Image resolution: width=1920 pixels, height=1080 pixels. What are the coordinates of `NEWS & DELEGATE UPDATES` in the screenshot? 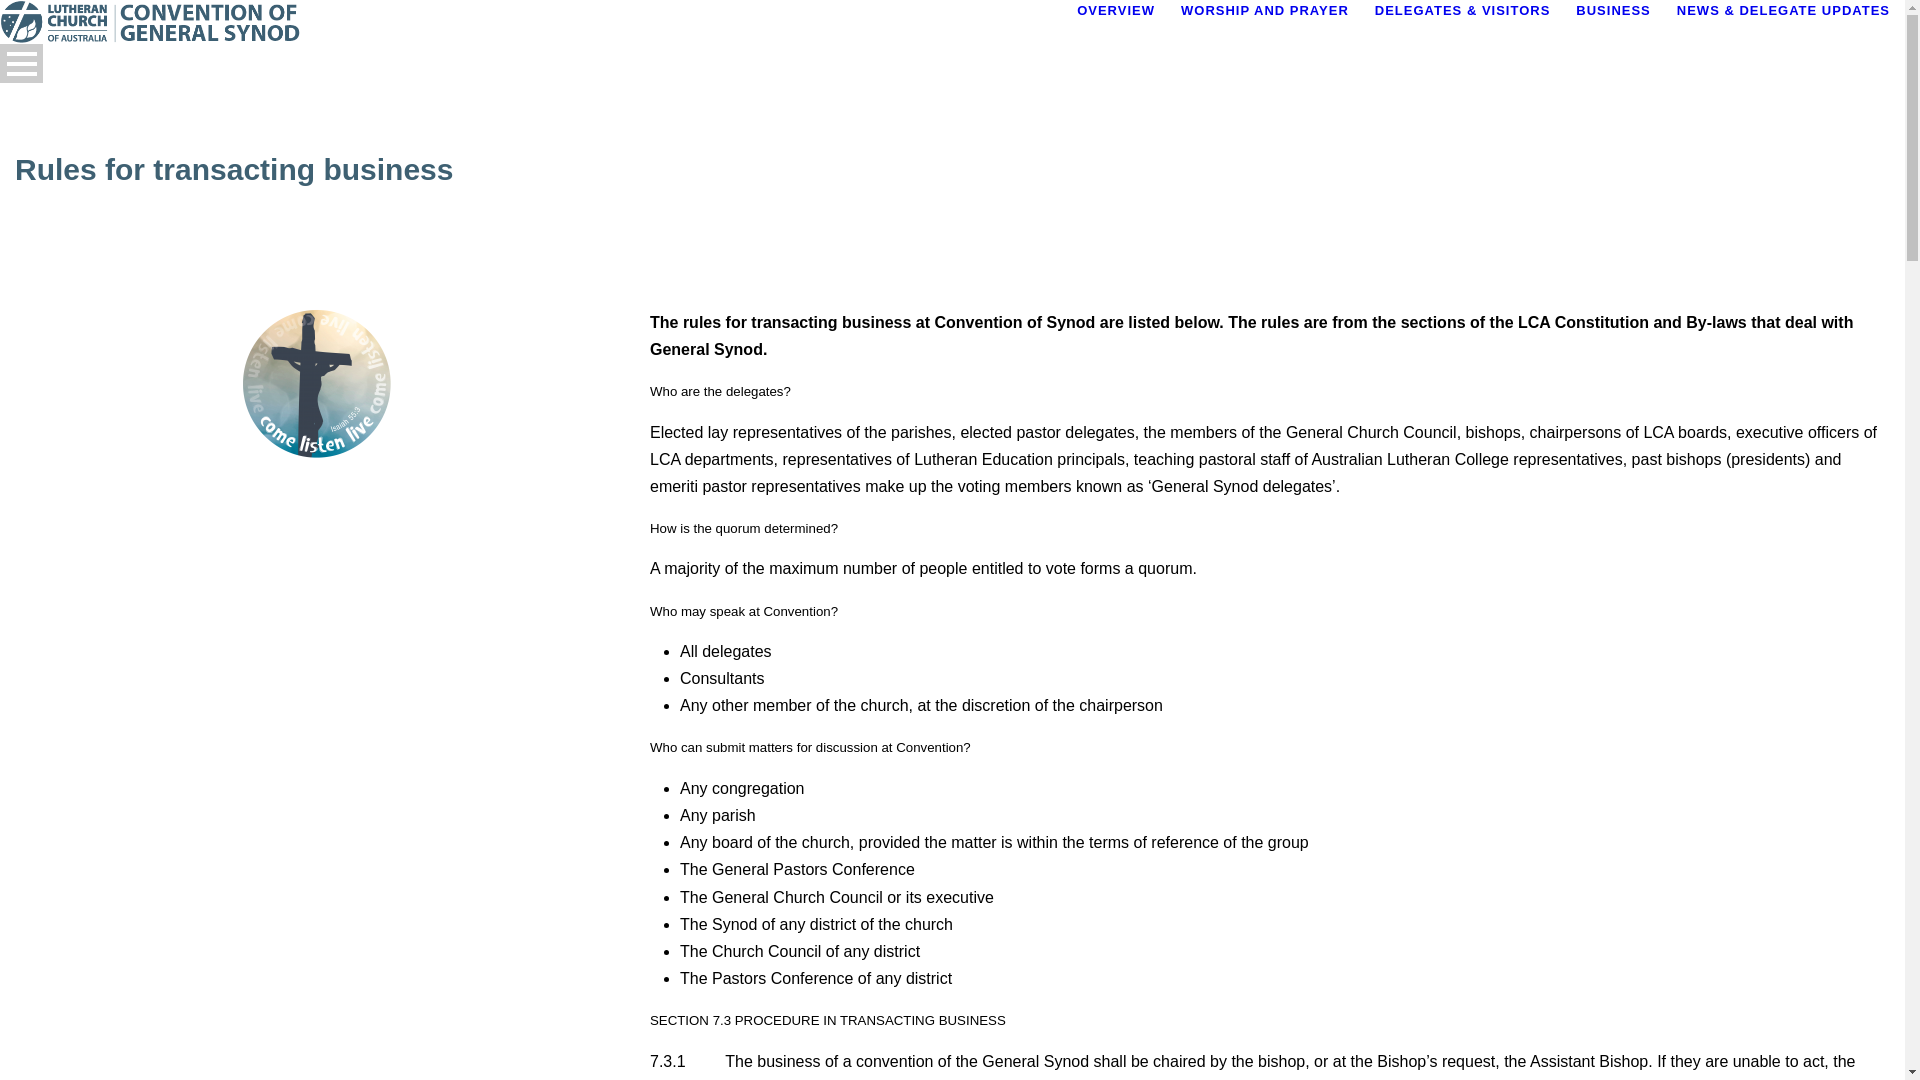 It's located at (1784, 34).